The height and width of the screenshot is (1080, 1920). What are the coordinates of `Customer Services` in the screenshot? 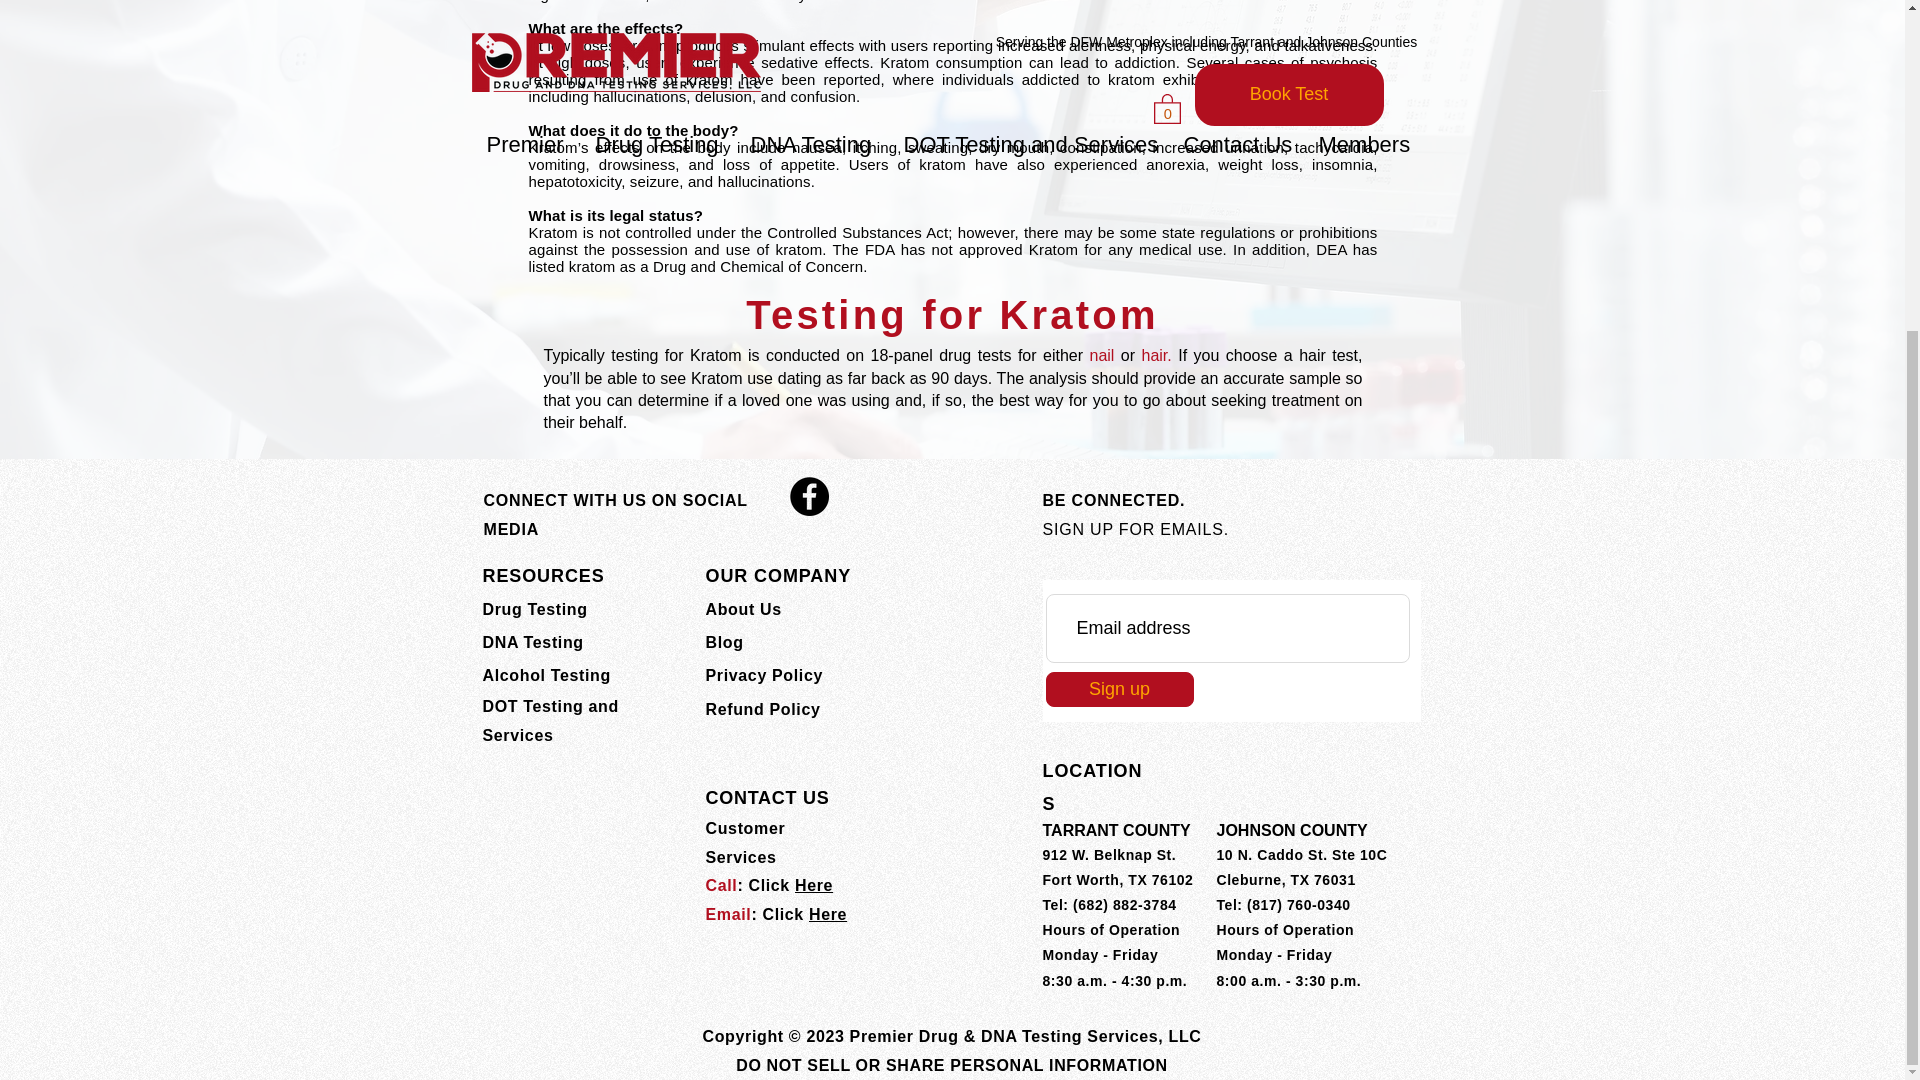 It's located at (746, 842).